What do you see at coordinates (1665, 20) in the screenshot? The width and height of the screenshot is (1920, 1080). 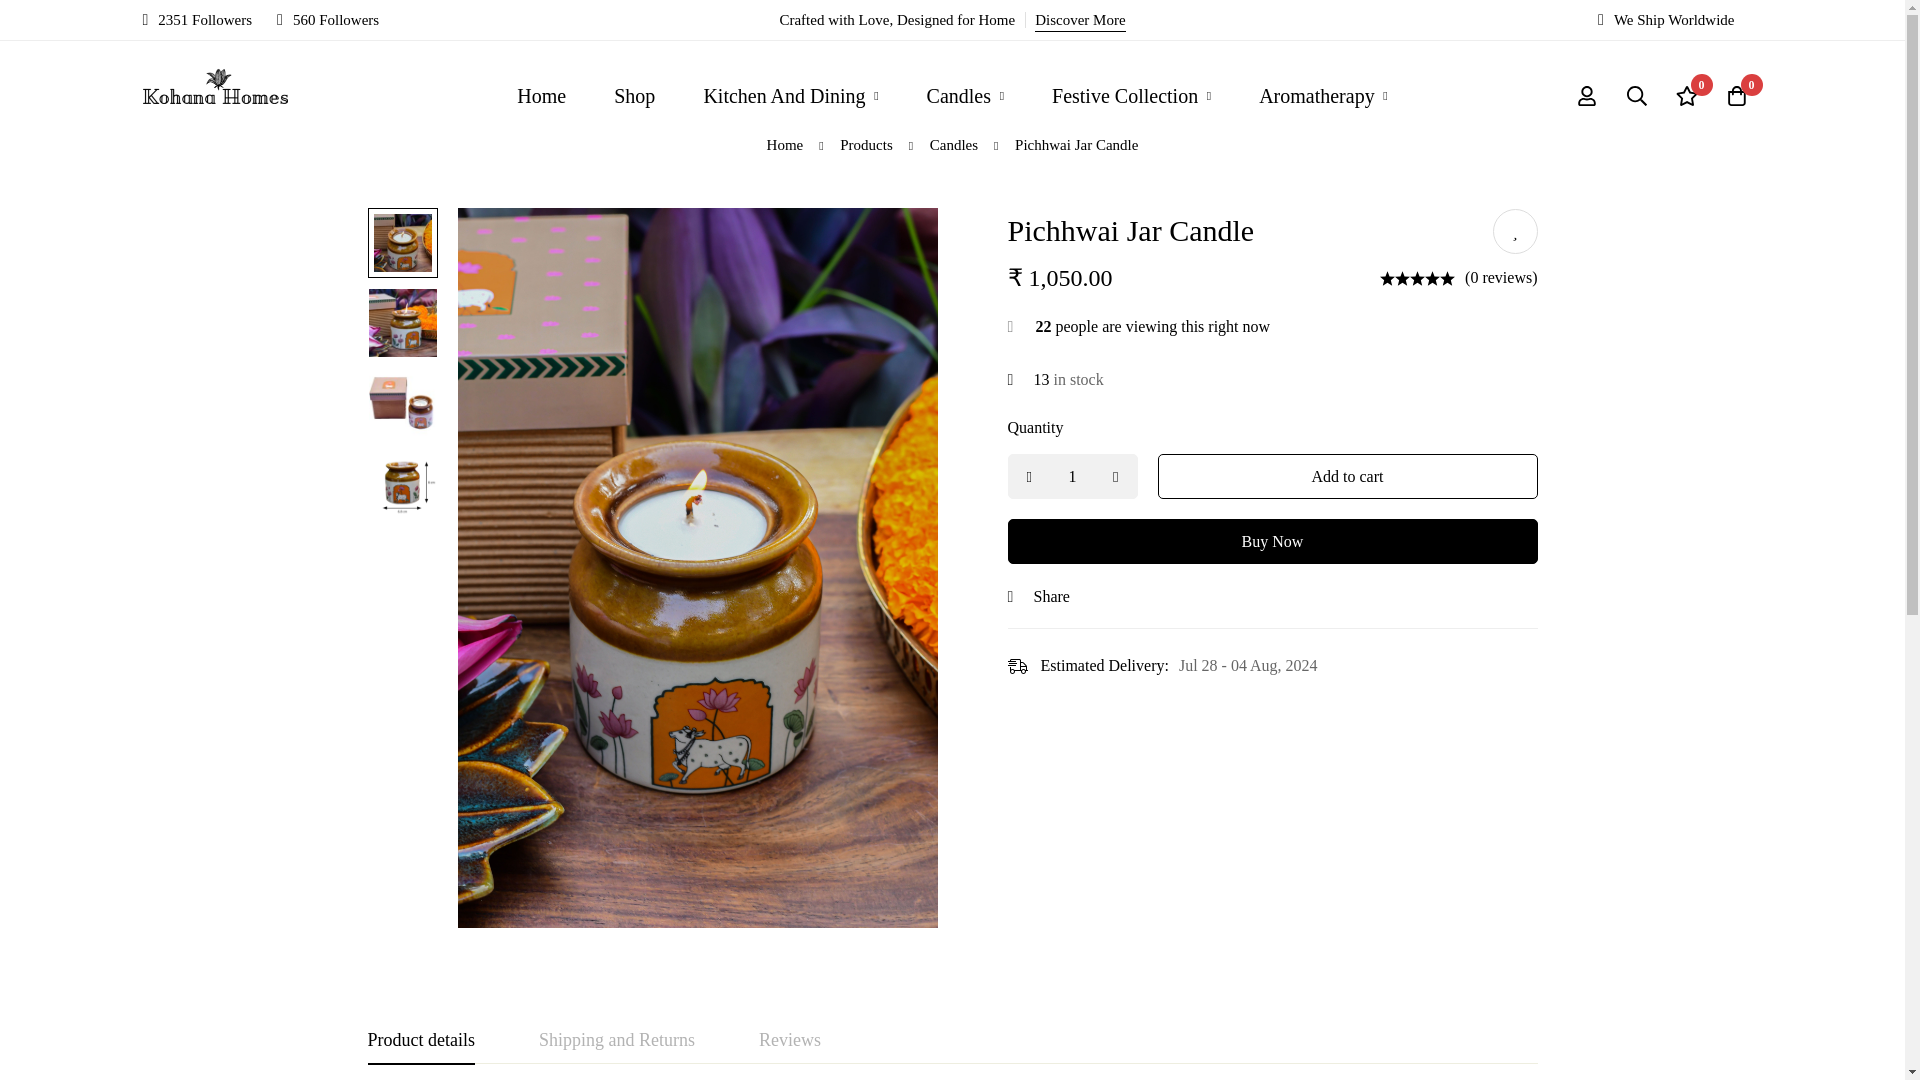 I see `We Ship Worldwide` at bounding box center [1665, 20].